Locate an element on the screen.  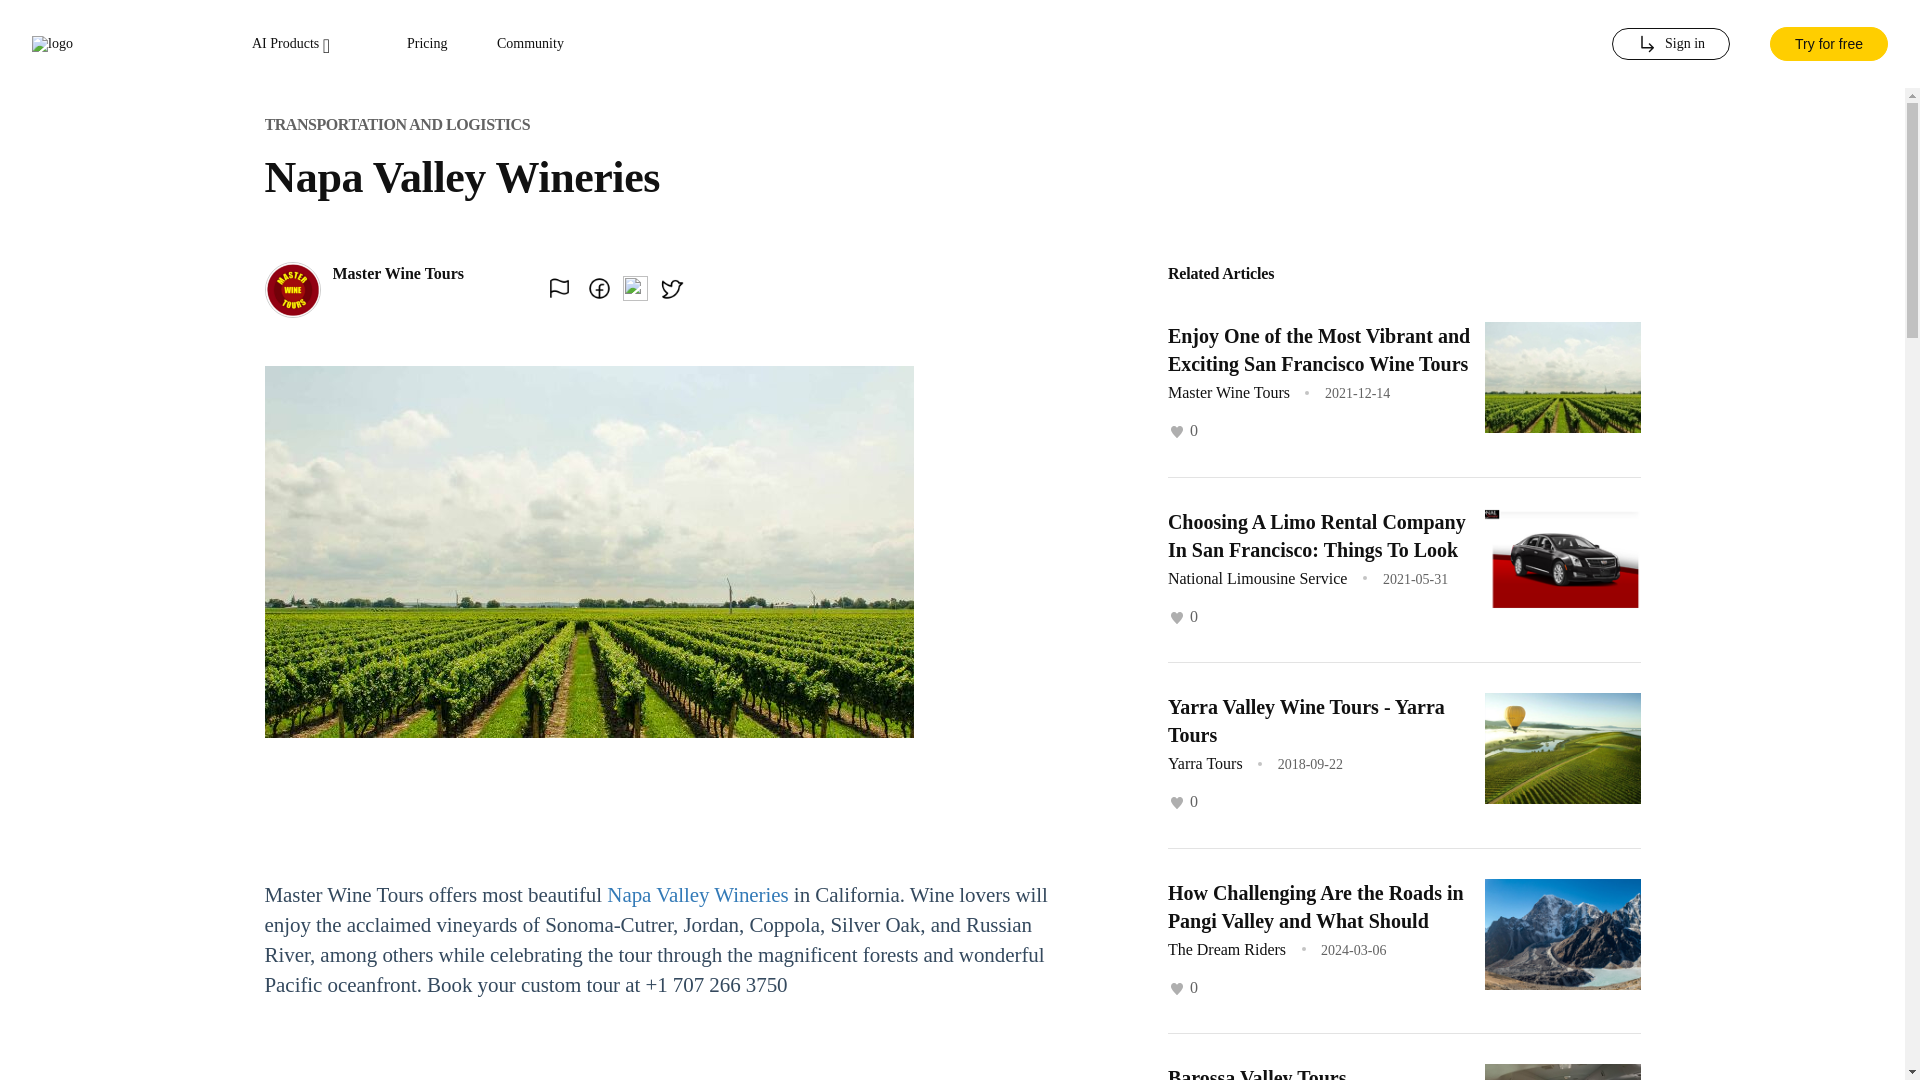
Napa Valley Wineries is located at coordinates (696, 895).